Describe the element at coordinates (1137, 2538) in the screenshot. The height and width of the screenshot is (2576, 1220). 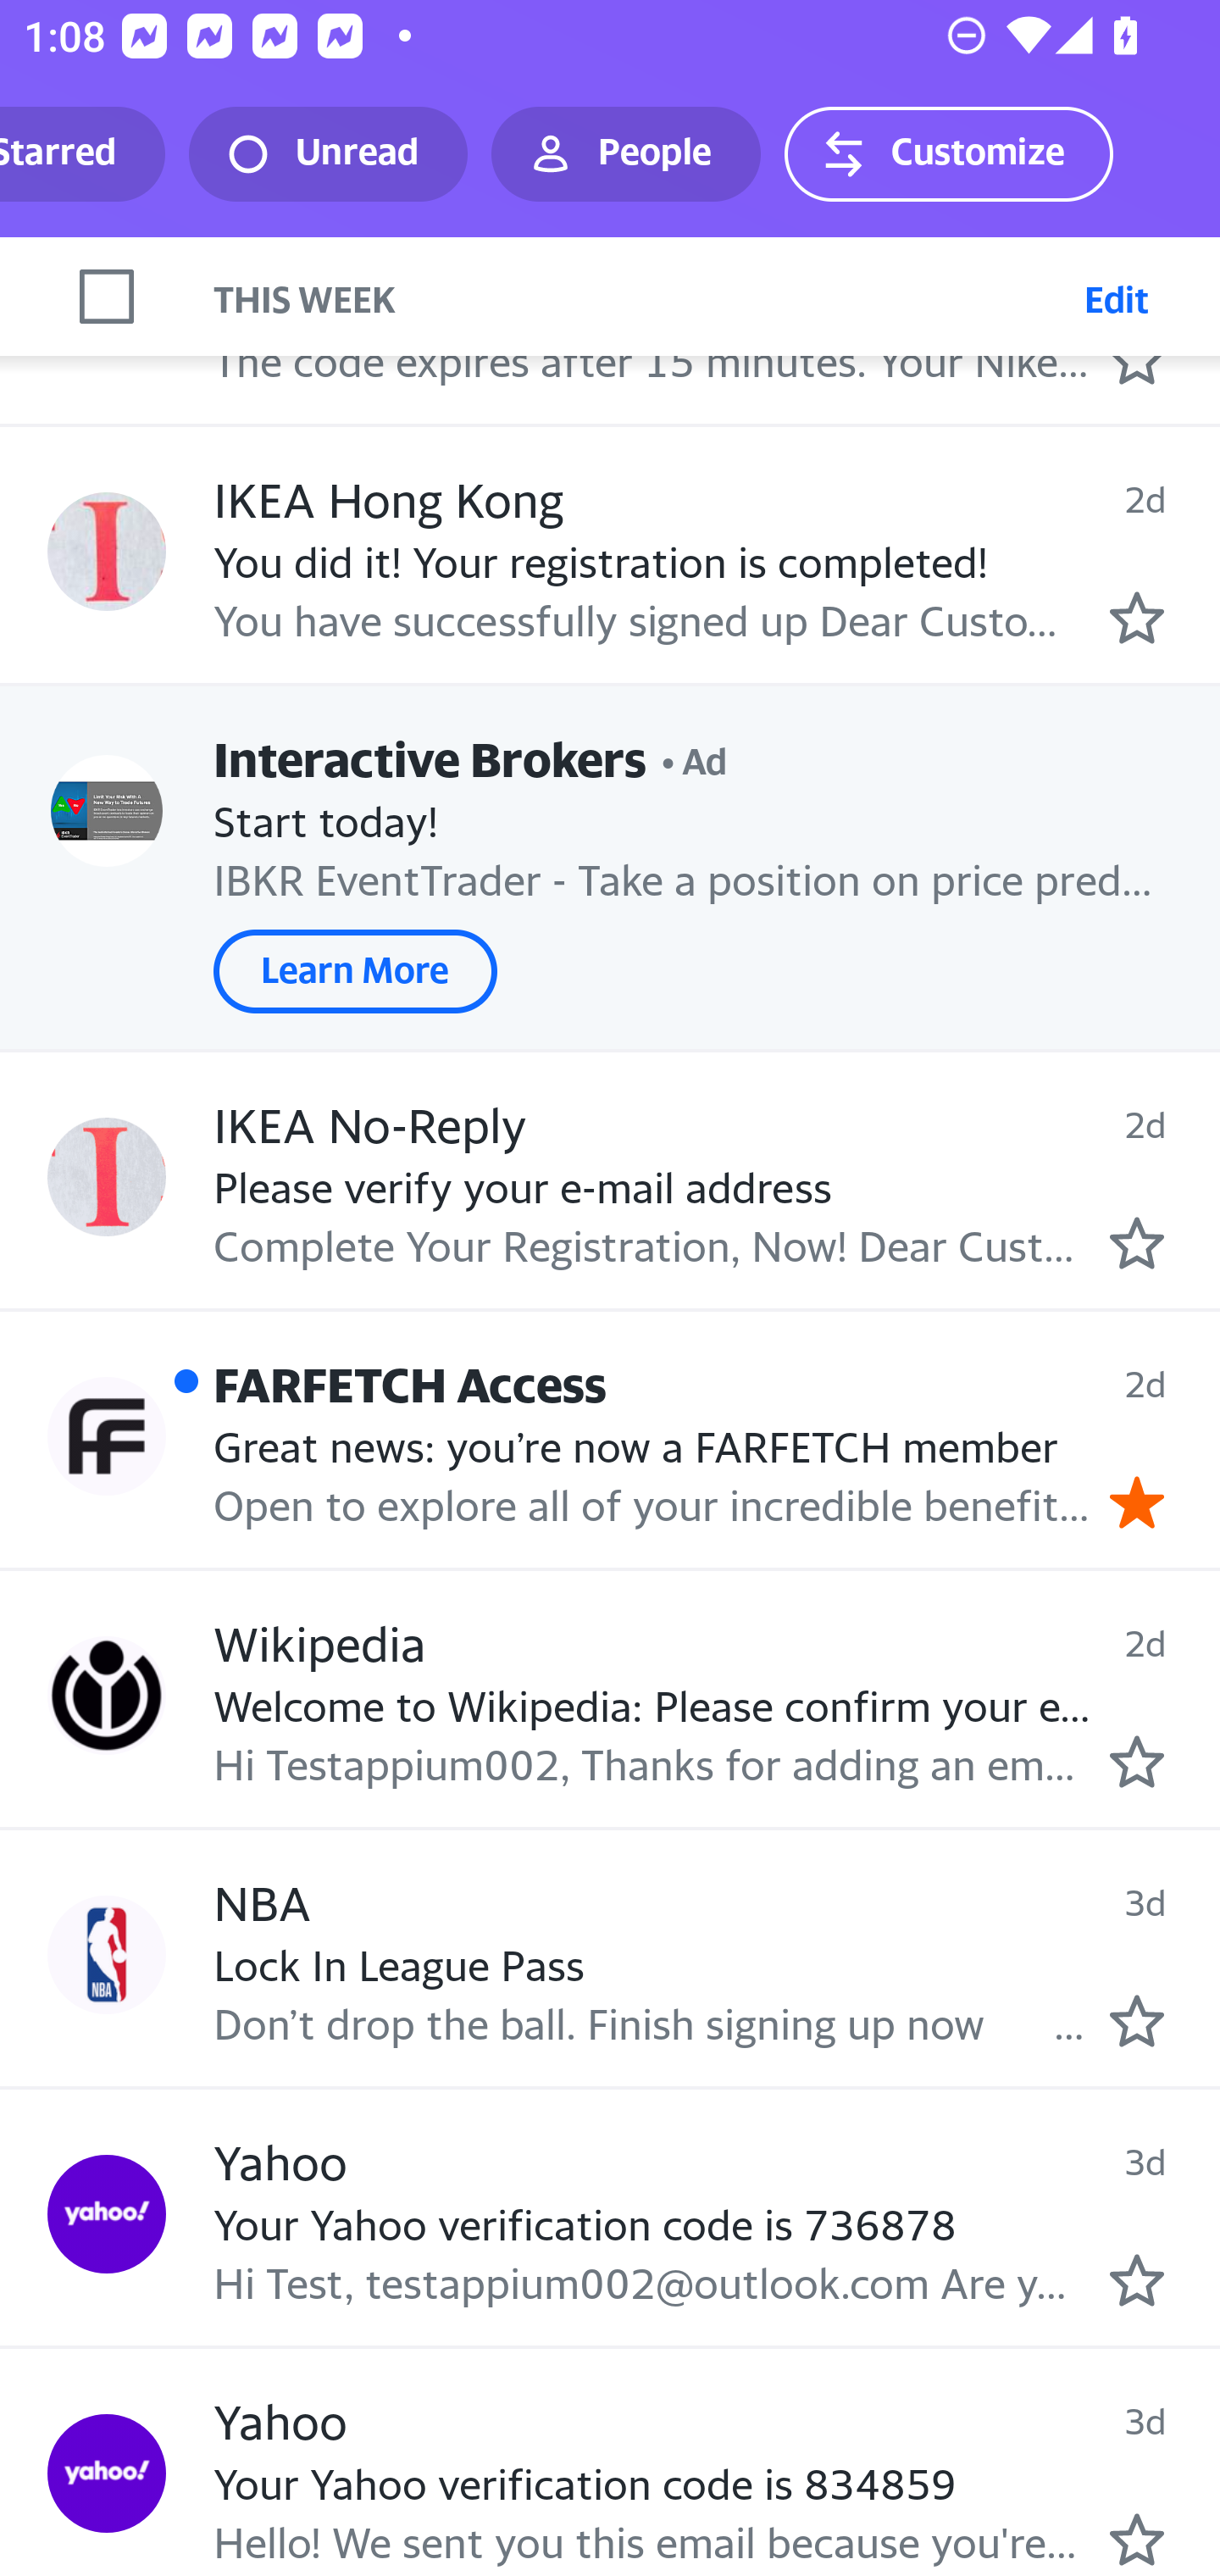
I see `Mark as starred.` at that location.